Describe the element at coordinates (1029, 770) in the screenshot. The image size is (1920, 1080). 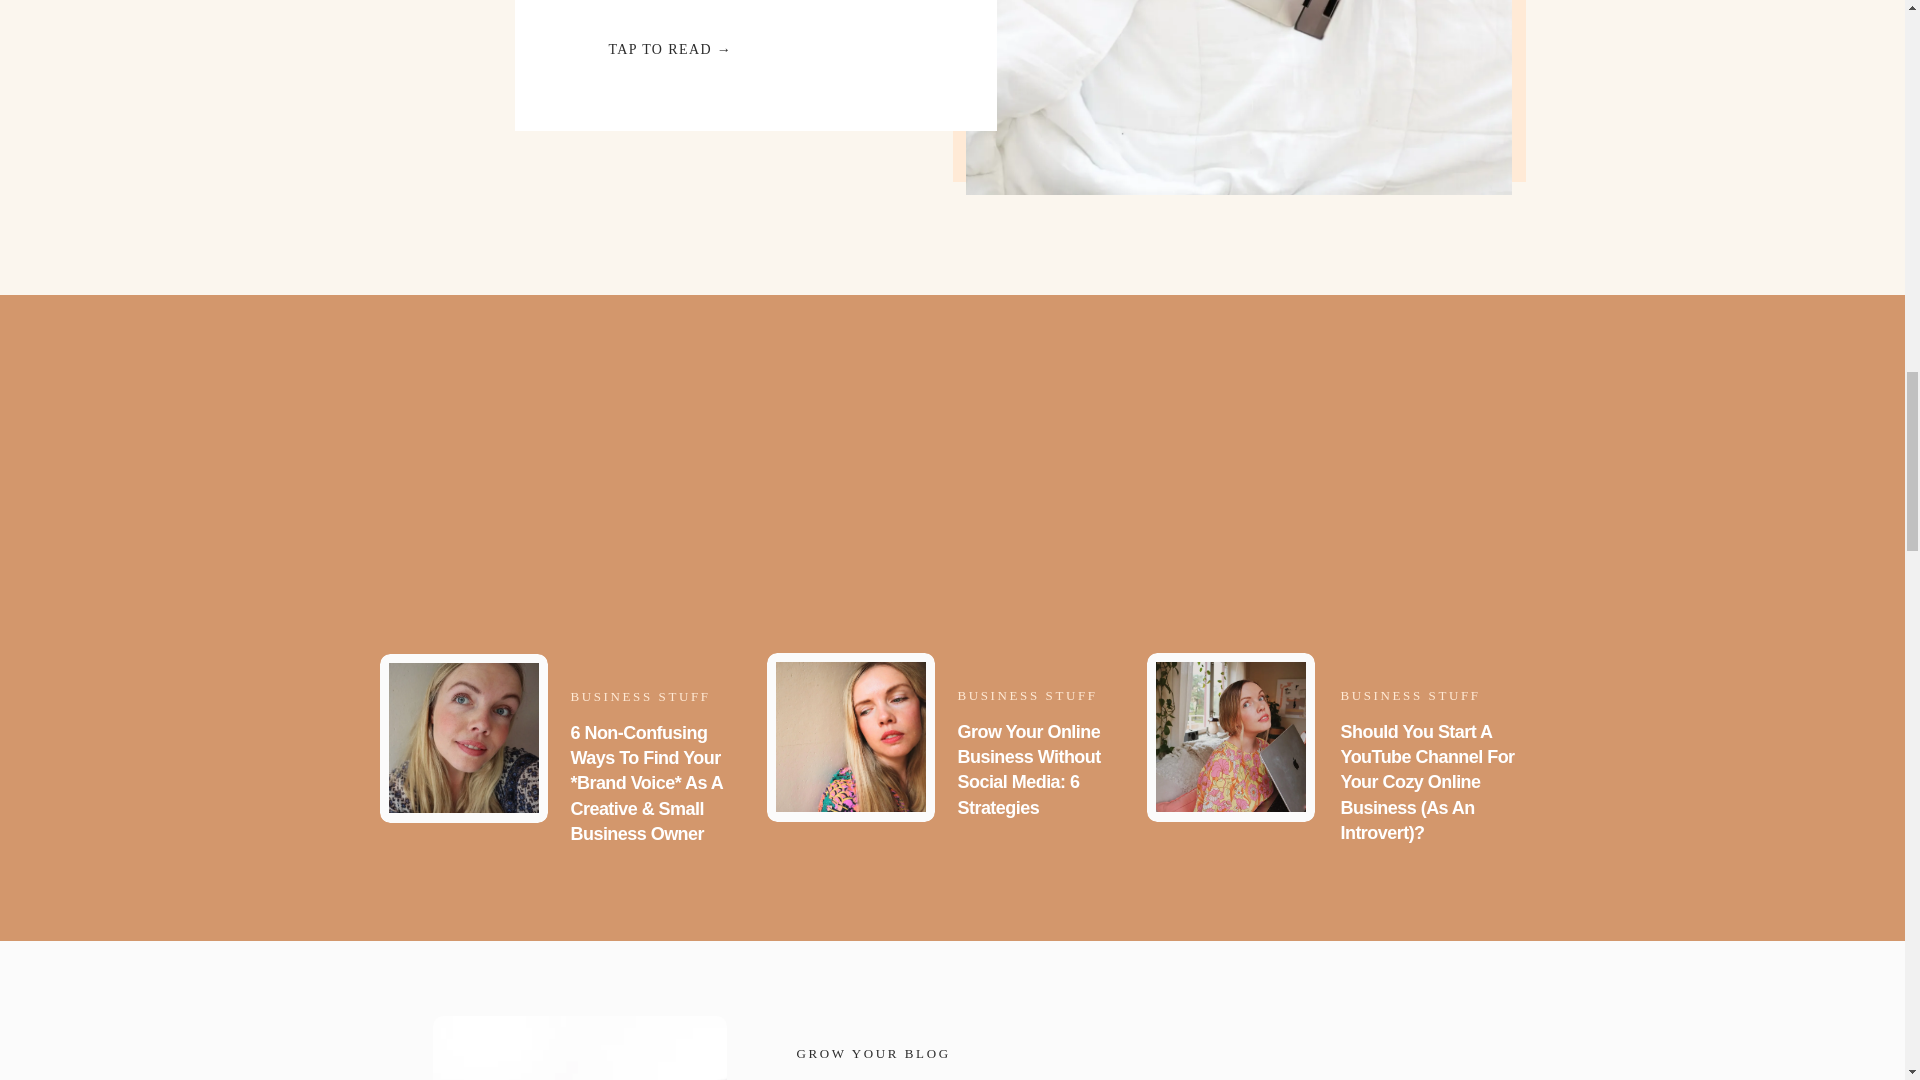
I see `Grow Your Online Business Without Social Media: 6 Strategies` at that location.